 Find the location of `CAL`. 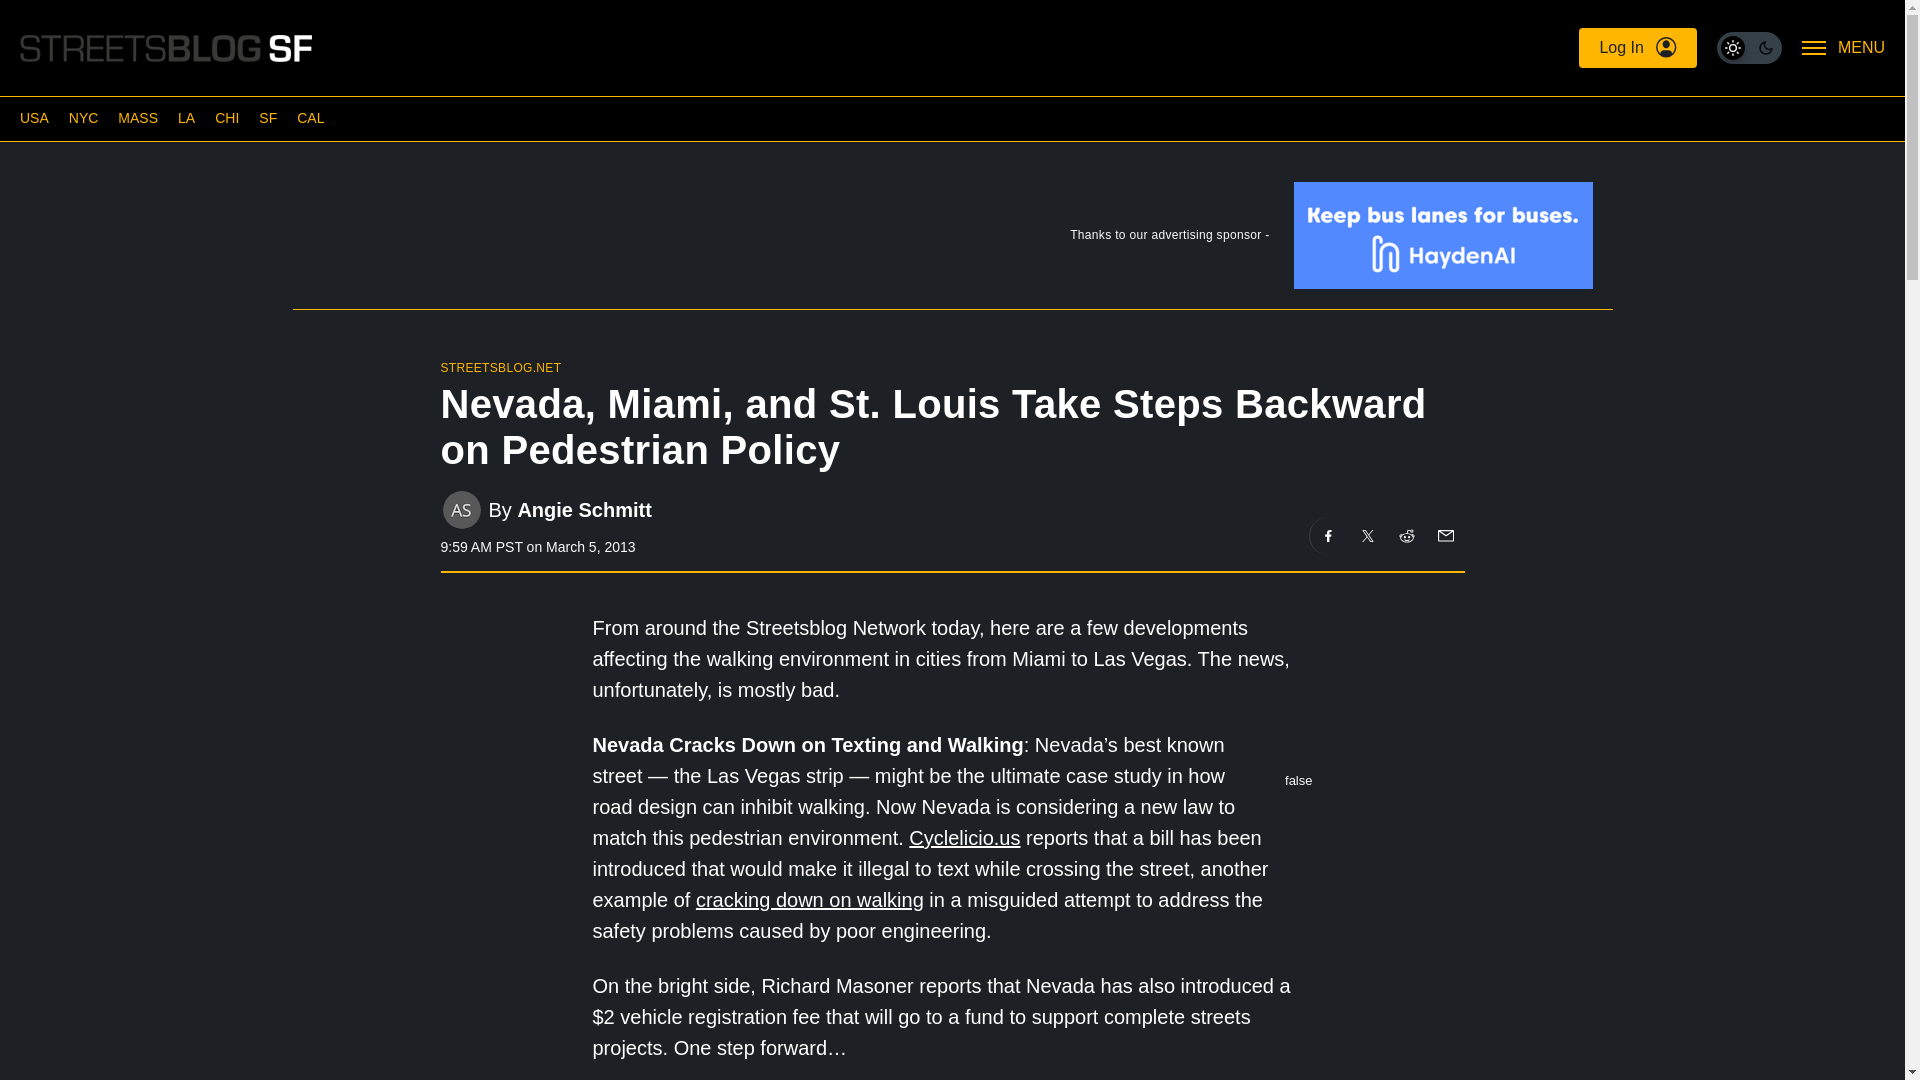

CAL is located at coordinates (310, 118).